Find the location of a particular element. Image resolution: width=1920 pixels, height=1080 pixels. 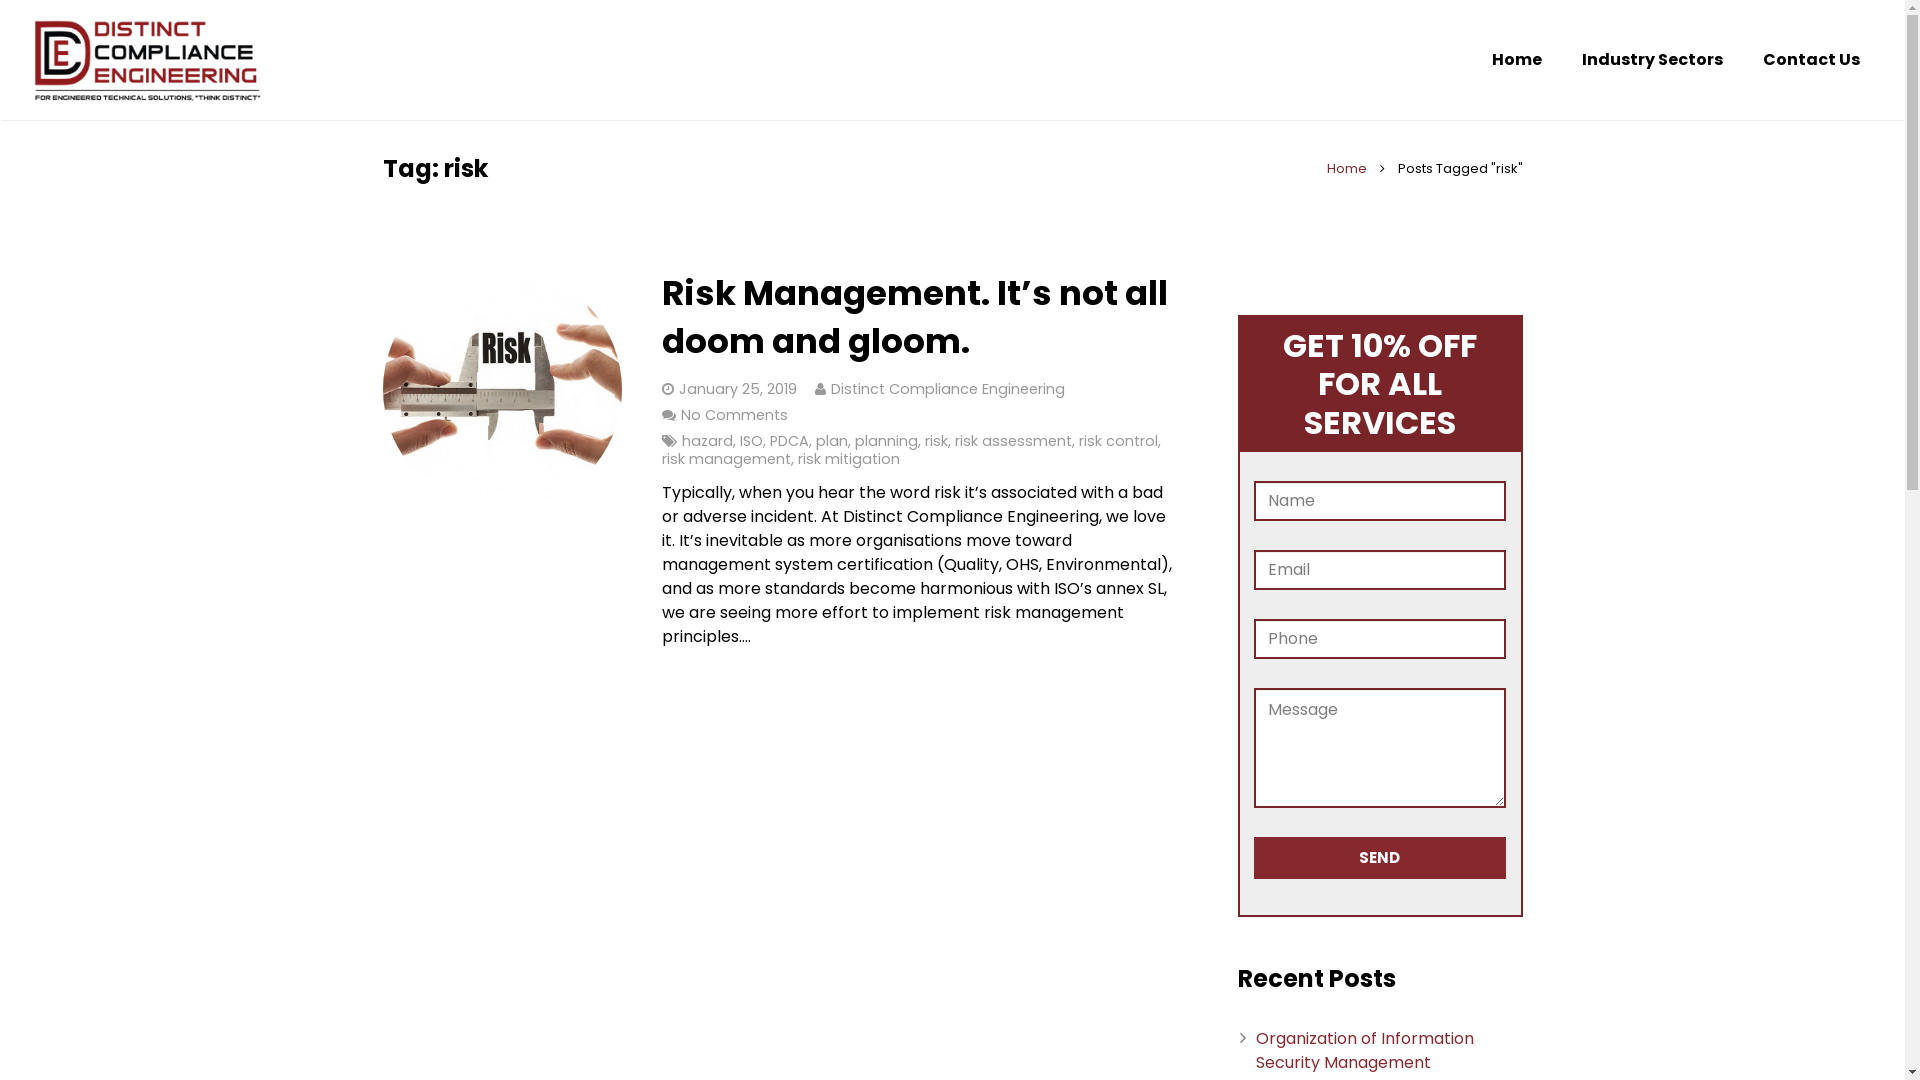

ISO is located at coordinates (752, 441).